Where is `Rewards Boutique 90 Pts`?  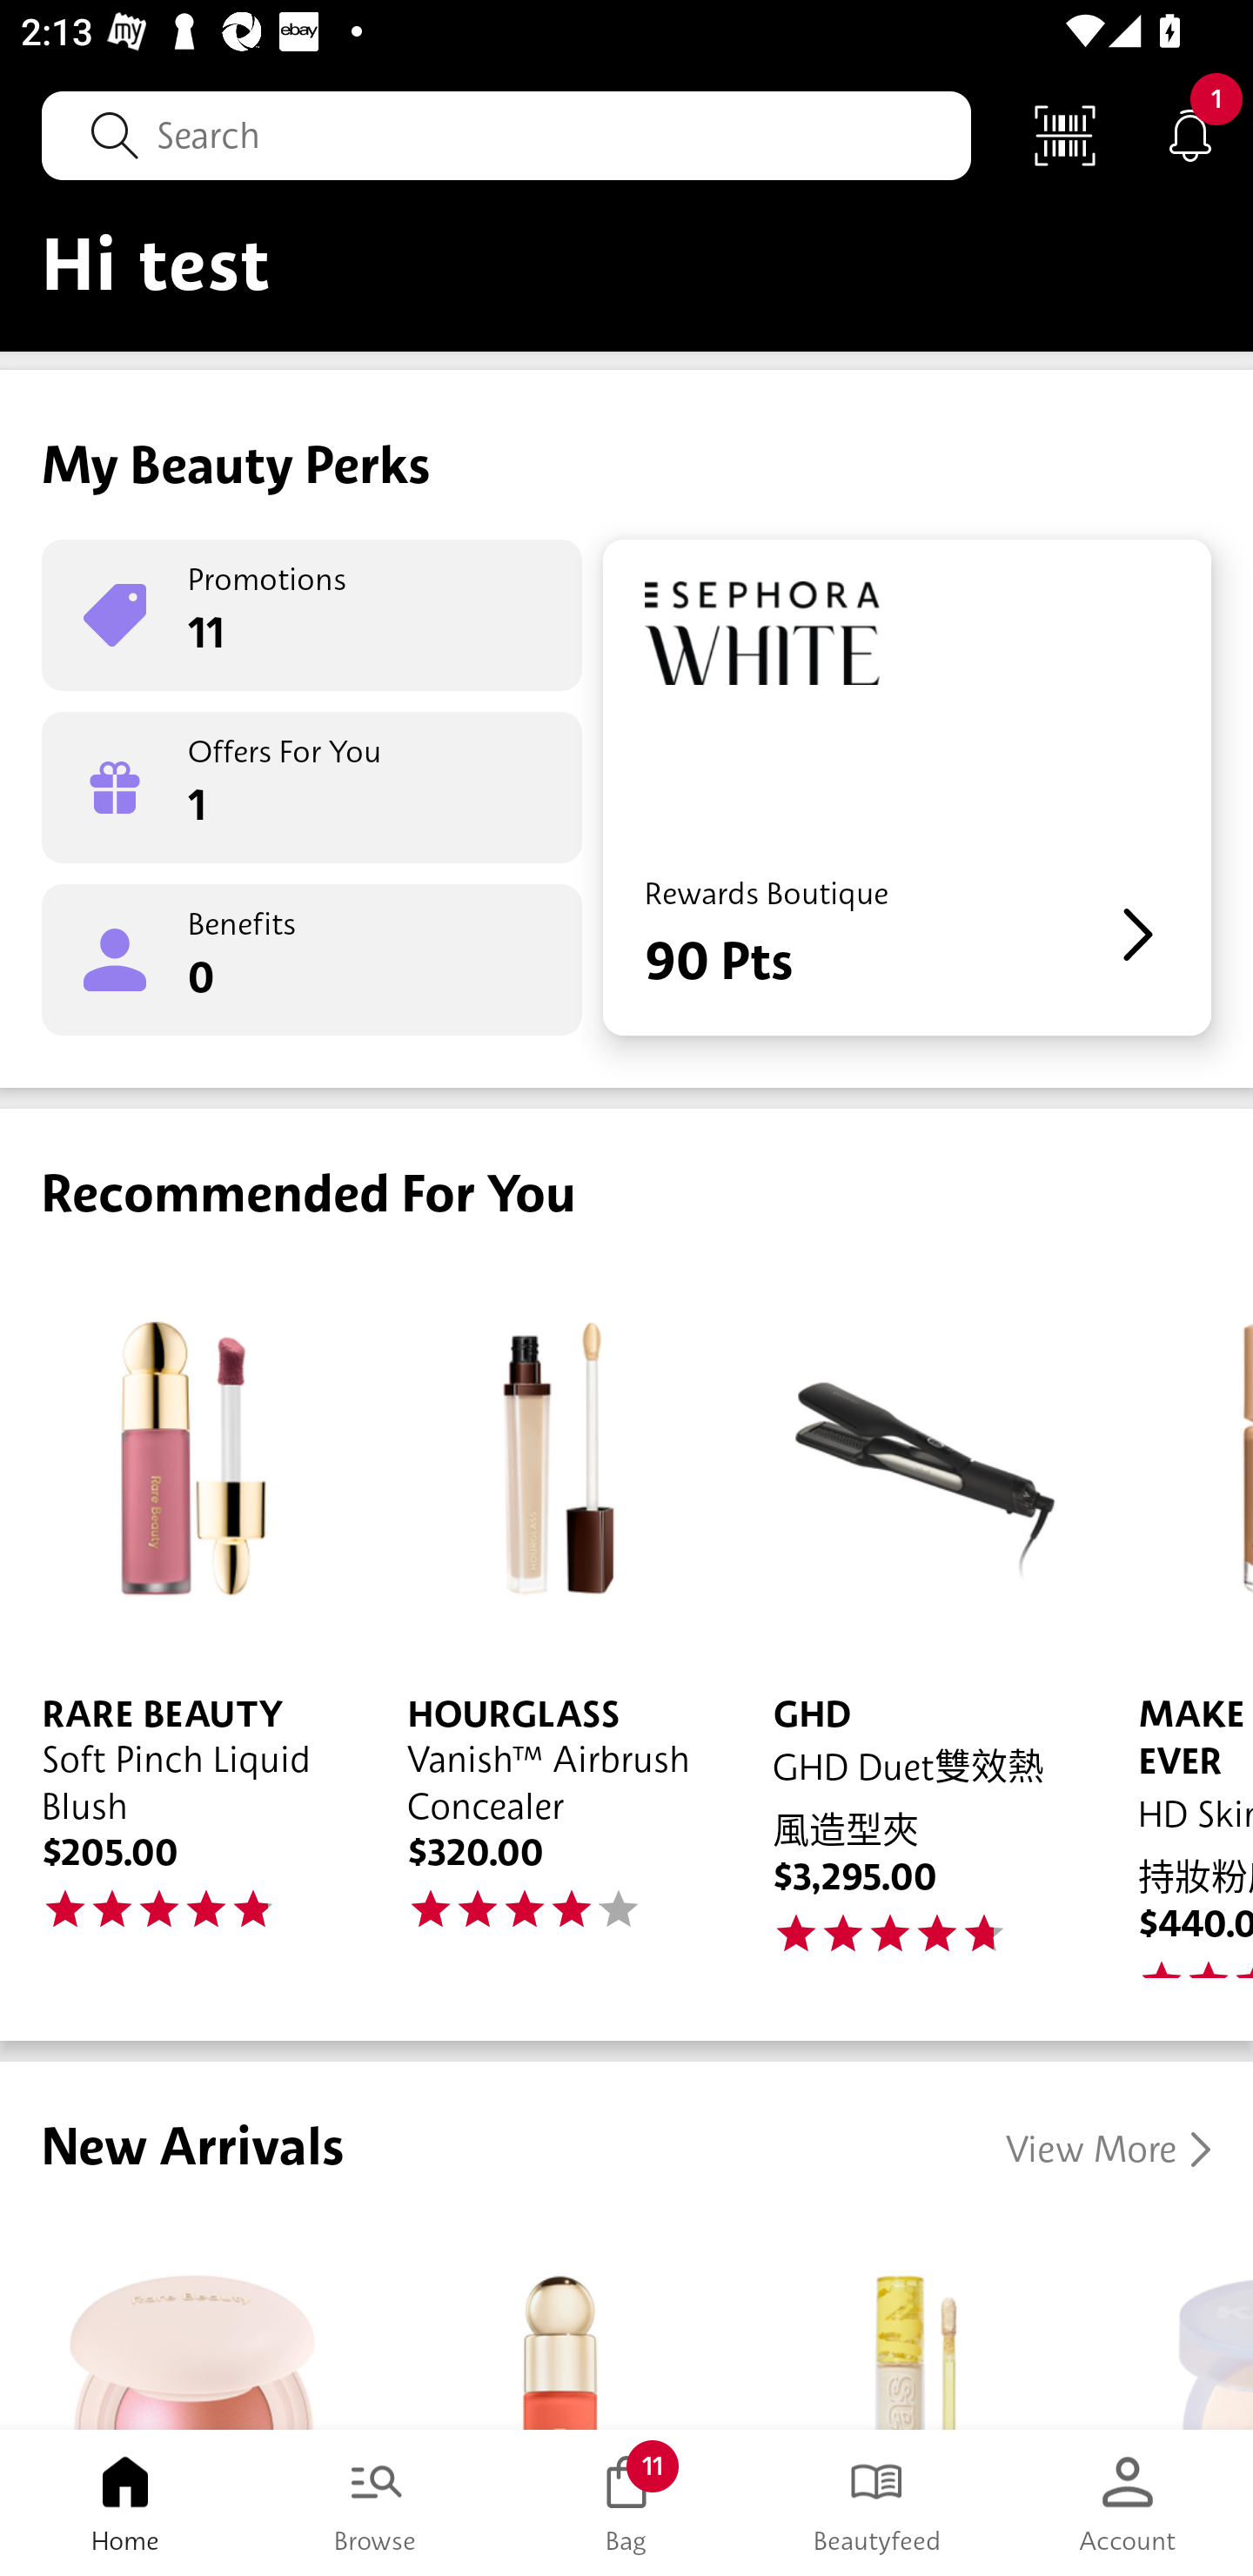 Rewards Boutique 90 Pts is located at coordinates (907, 787).